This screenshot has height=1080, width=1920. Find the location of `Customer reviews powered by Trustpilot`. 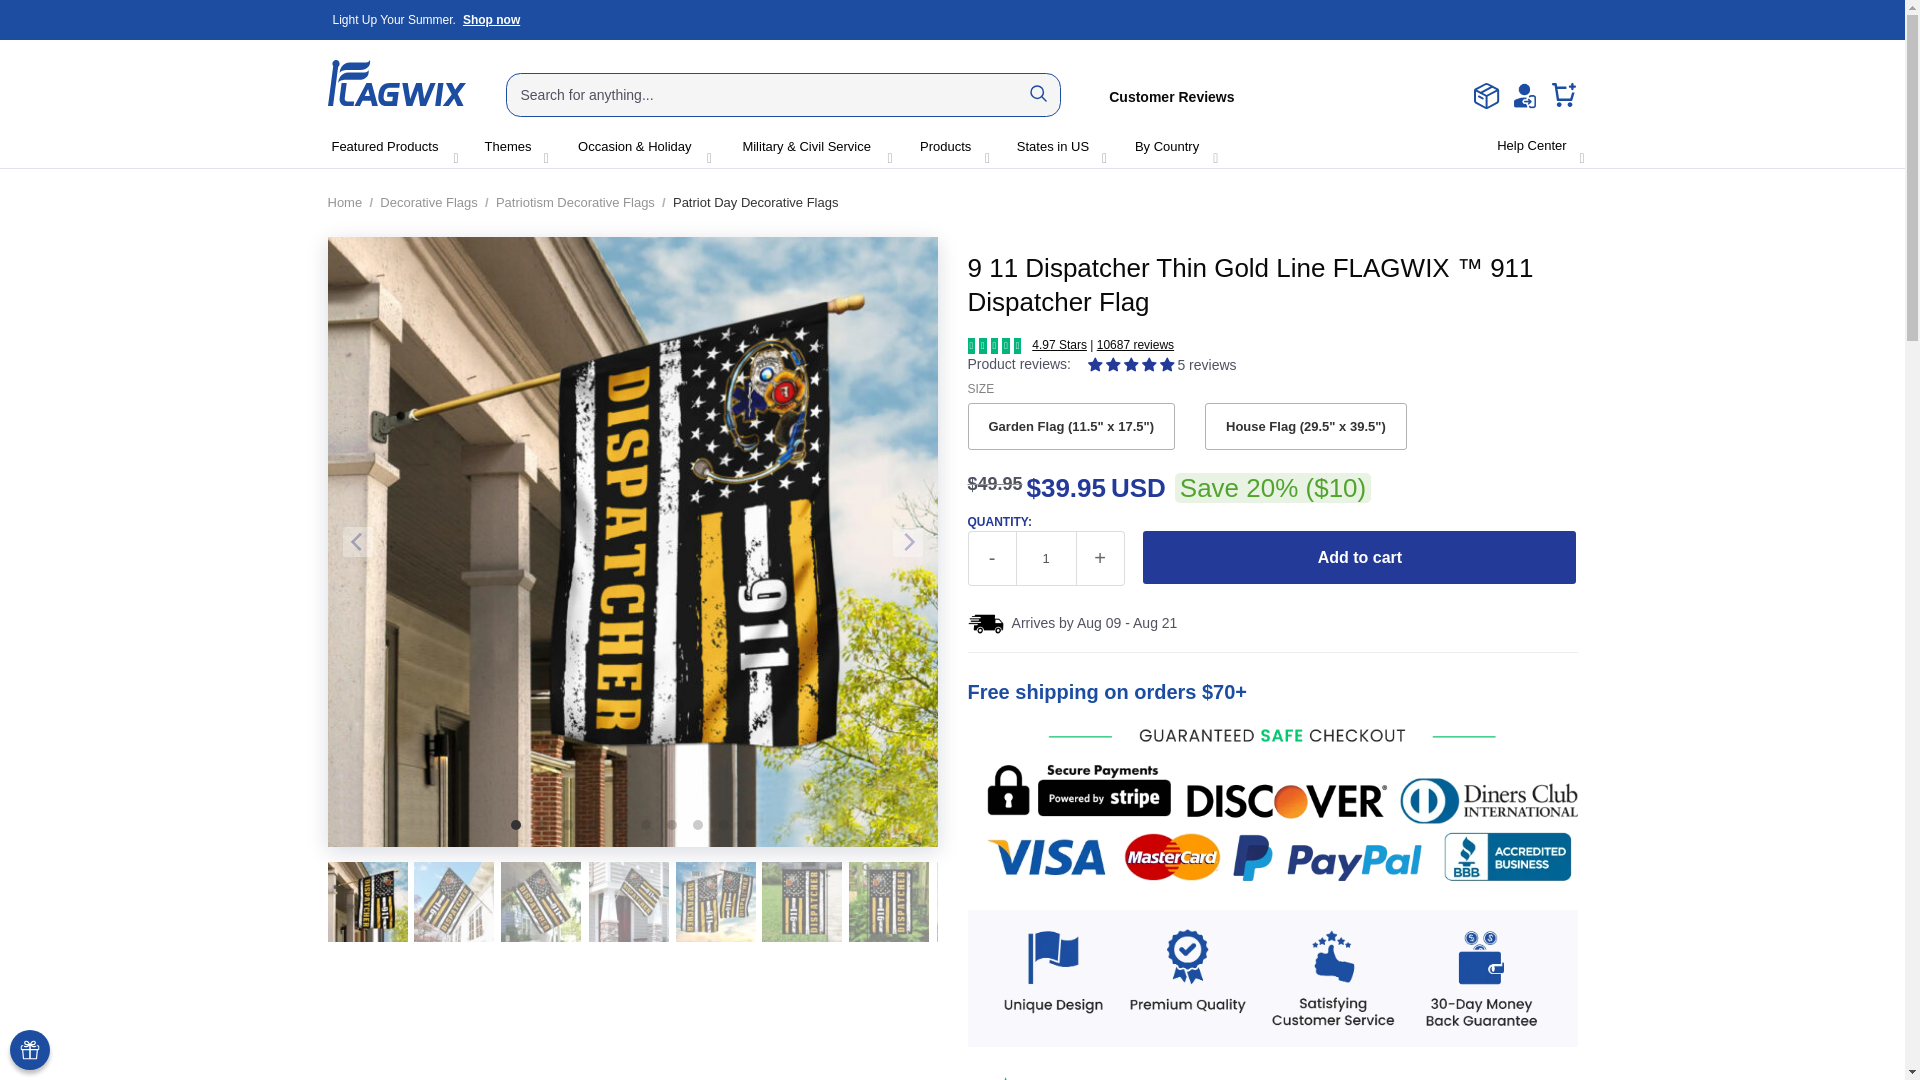

Customer reviews powered by Trustpilot is located at coordinates (397, 82).